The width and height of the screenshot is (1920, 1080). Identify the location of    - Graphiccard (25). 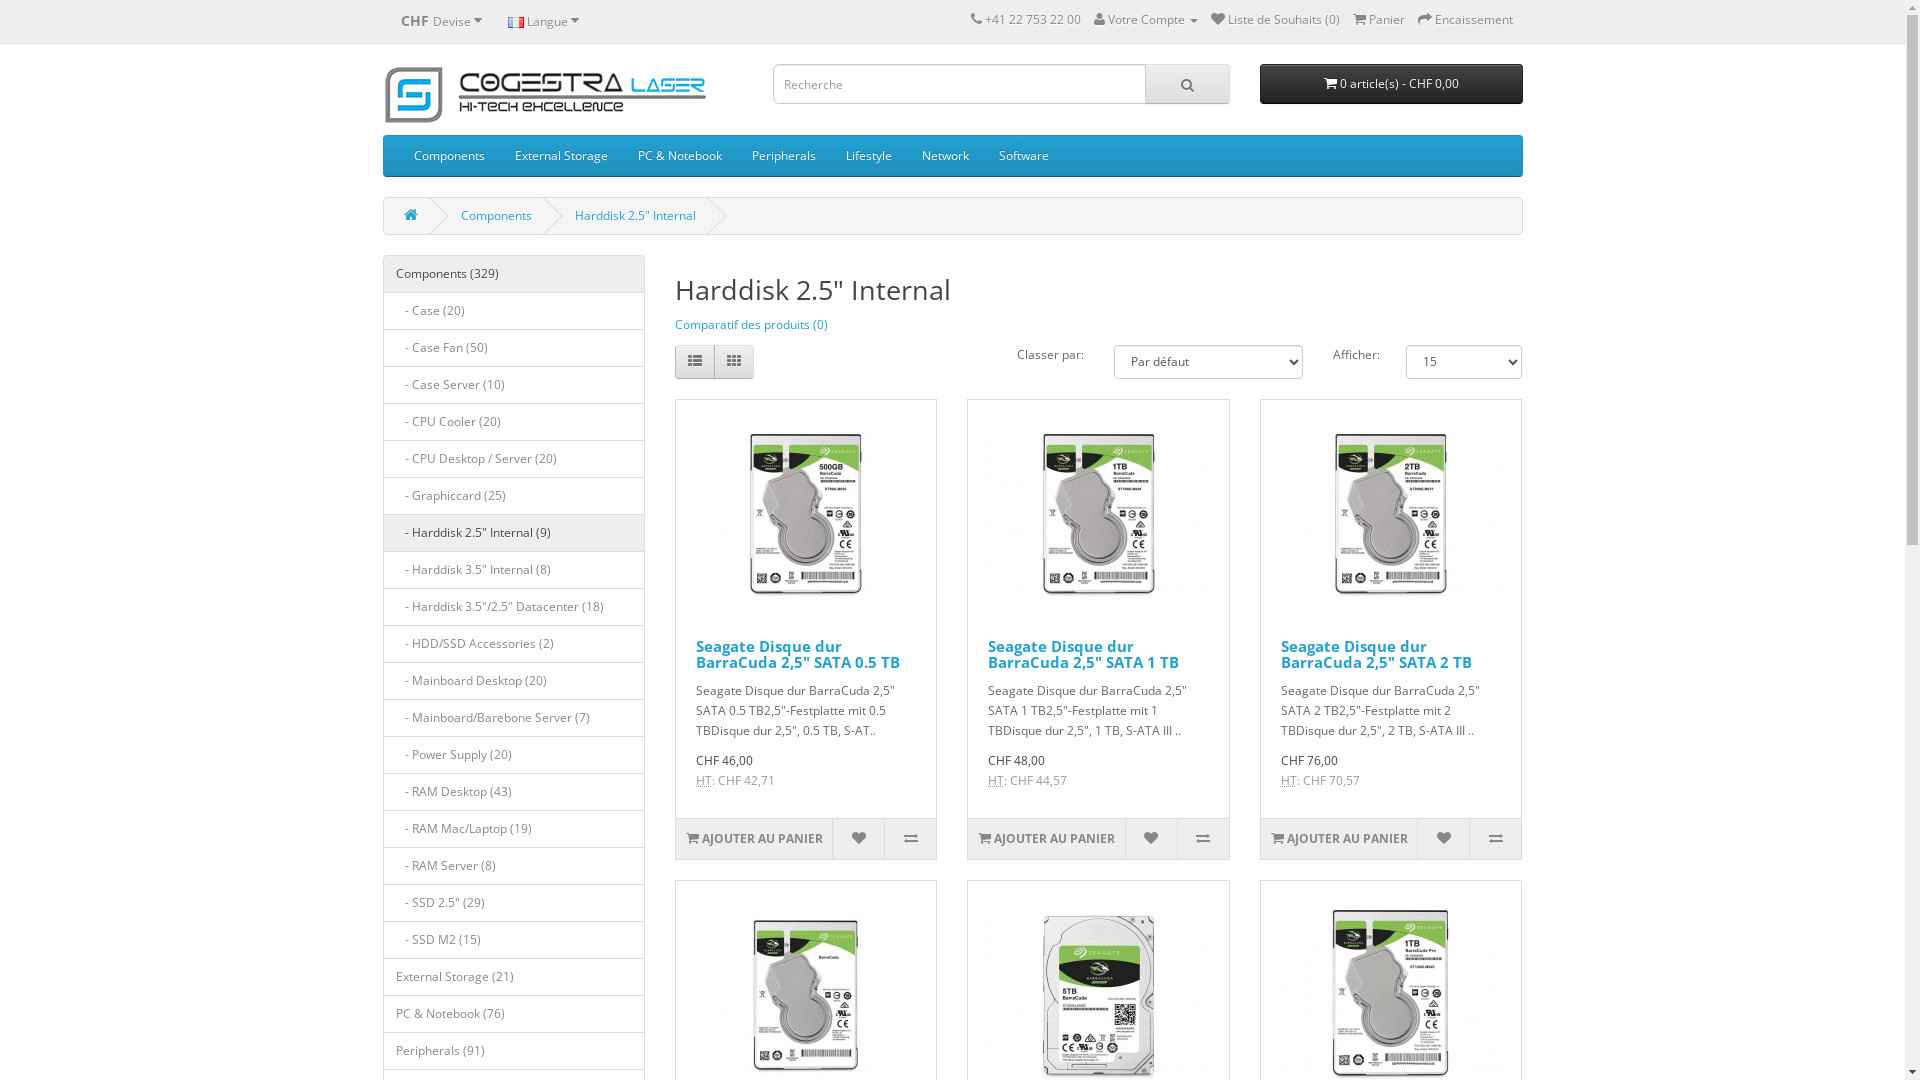
(514, 496).